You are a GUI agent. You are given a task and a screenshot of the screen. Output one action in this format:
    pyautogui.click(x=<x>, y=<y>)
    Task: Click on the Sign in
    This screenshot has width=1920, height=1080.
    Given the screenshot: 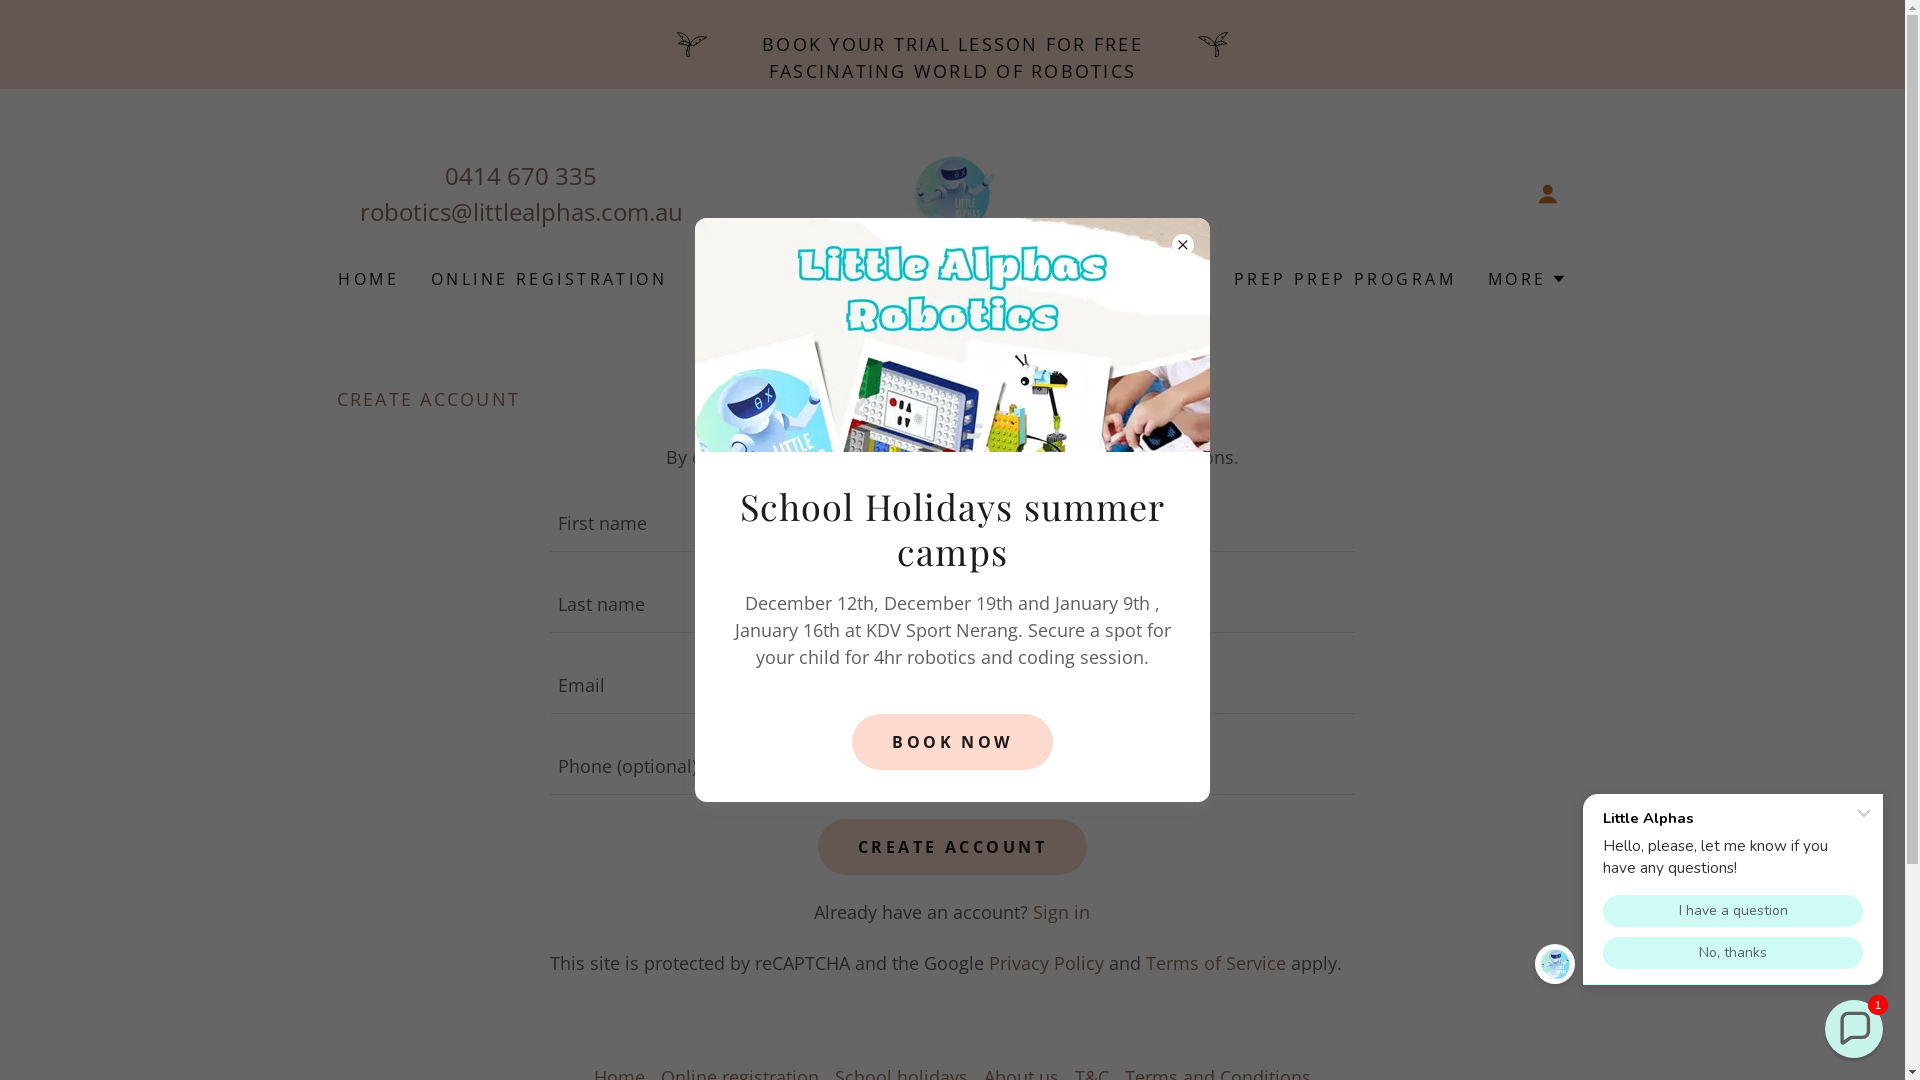 What is the action you would take?
    pyautogui.click(x=1062, y=912)
    